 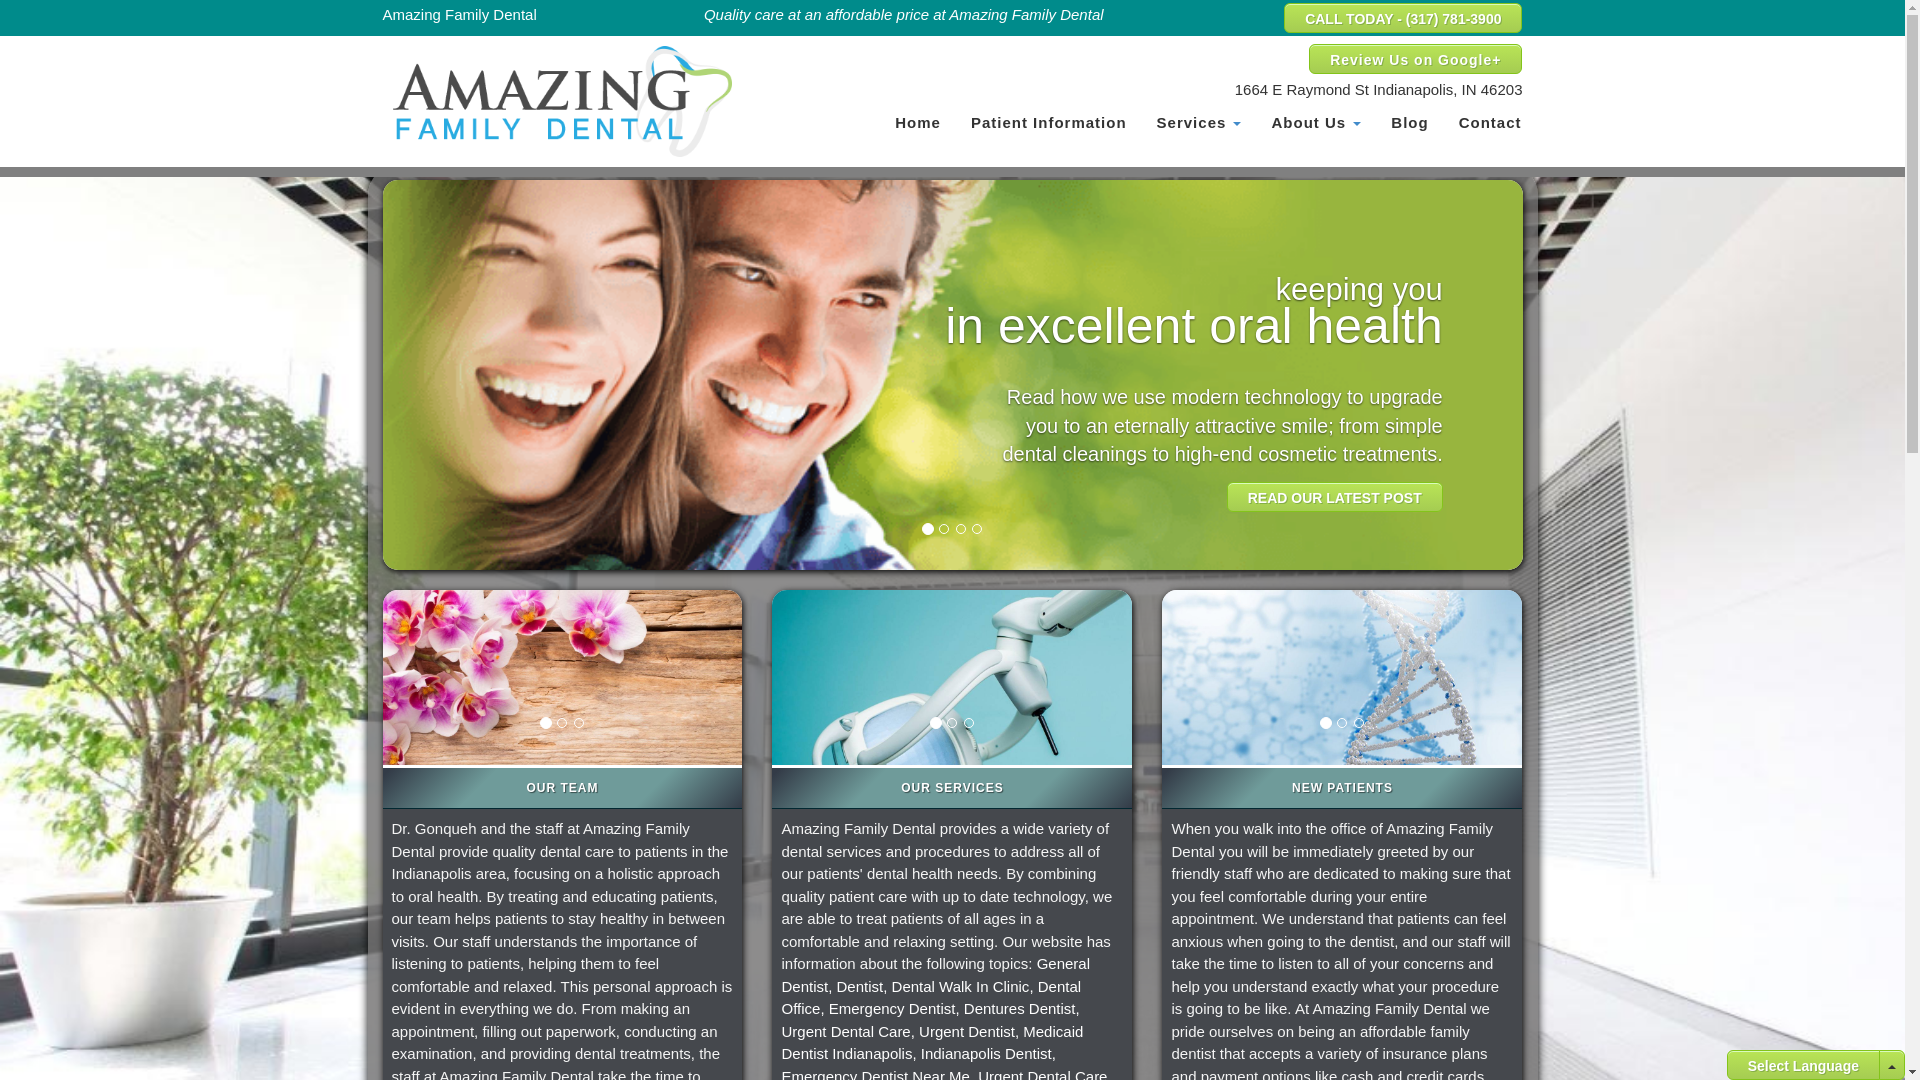 What do you see at coordinates (967, 1030) in the screenshot?
I see `Urgent Dentist` at bounding box center [967, 1030].